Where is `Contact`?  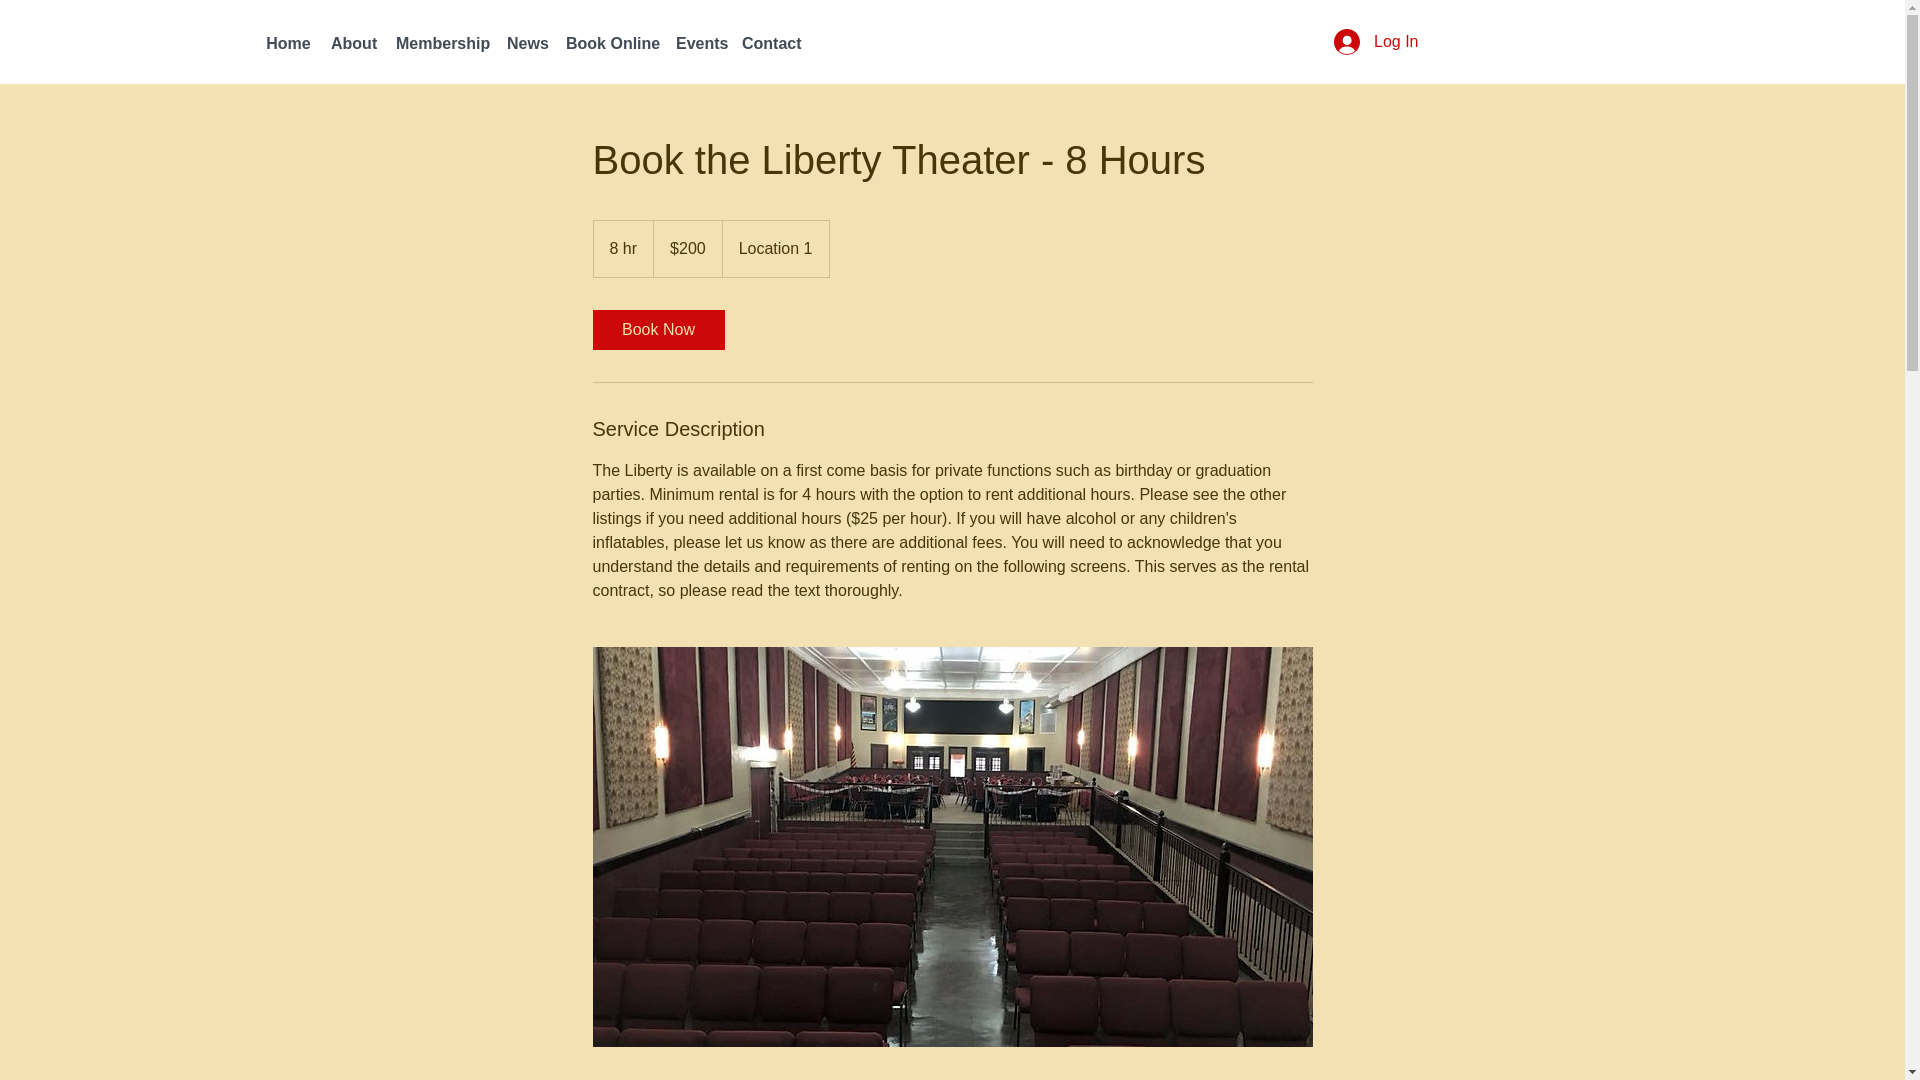 Contact is located at coordinates (770, 44).